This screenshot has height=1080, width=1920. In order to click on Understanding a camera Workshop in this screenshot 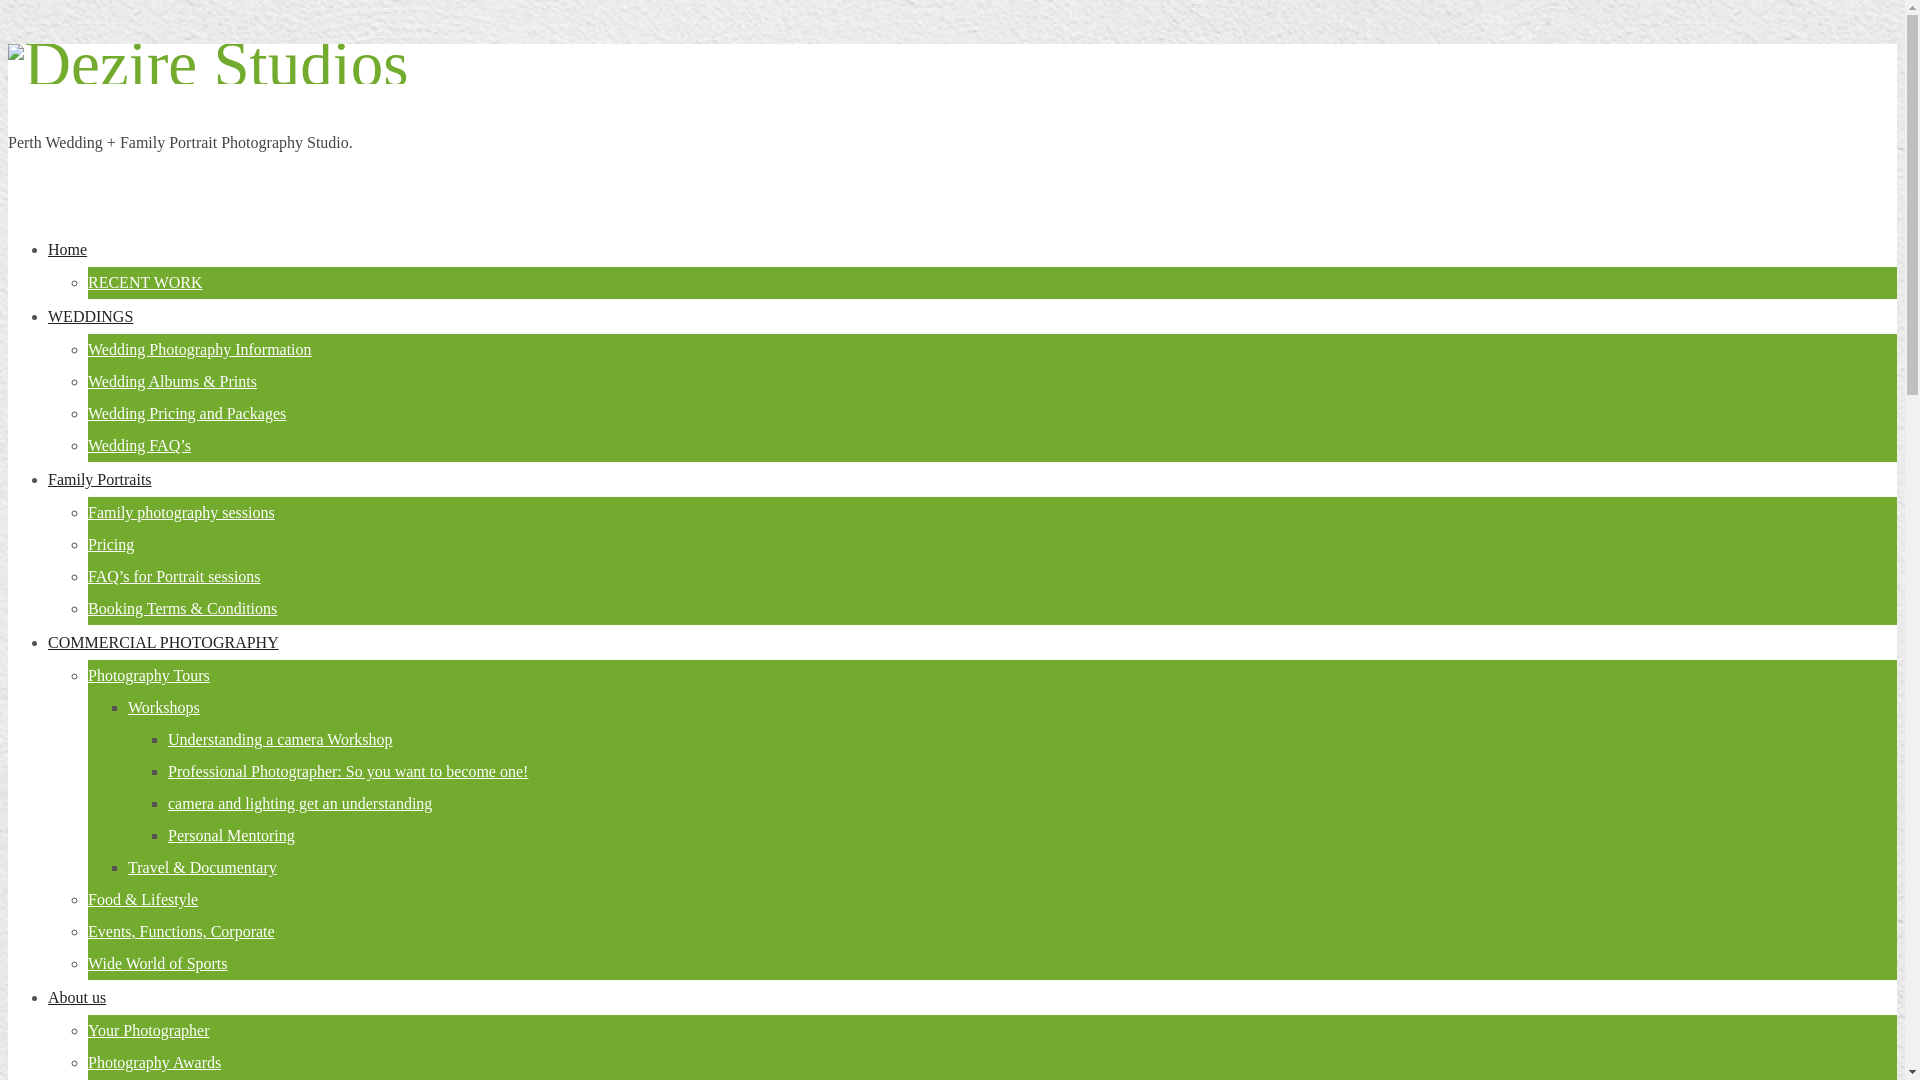, I will do `click(280, 739)`.